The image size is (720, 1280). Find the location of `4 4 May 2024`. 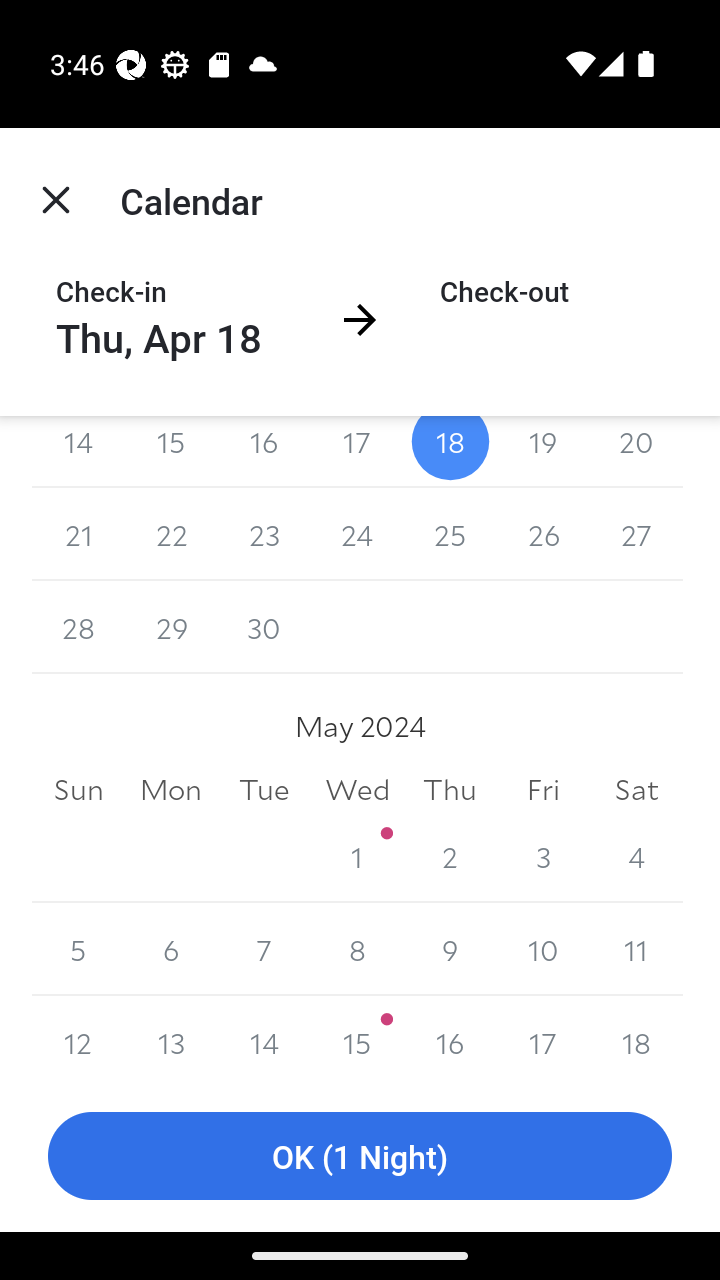

4 4 May 2024 is located at coordinates (636, 856).